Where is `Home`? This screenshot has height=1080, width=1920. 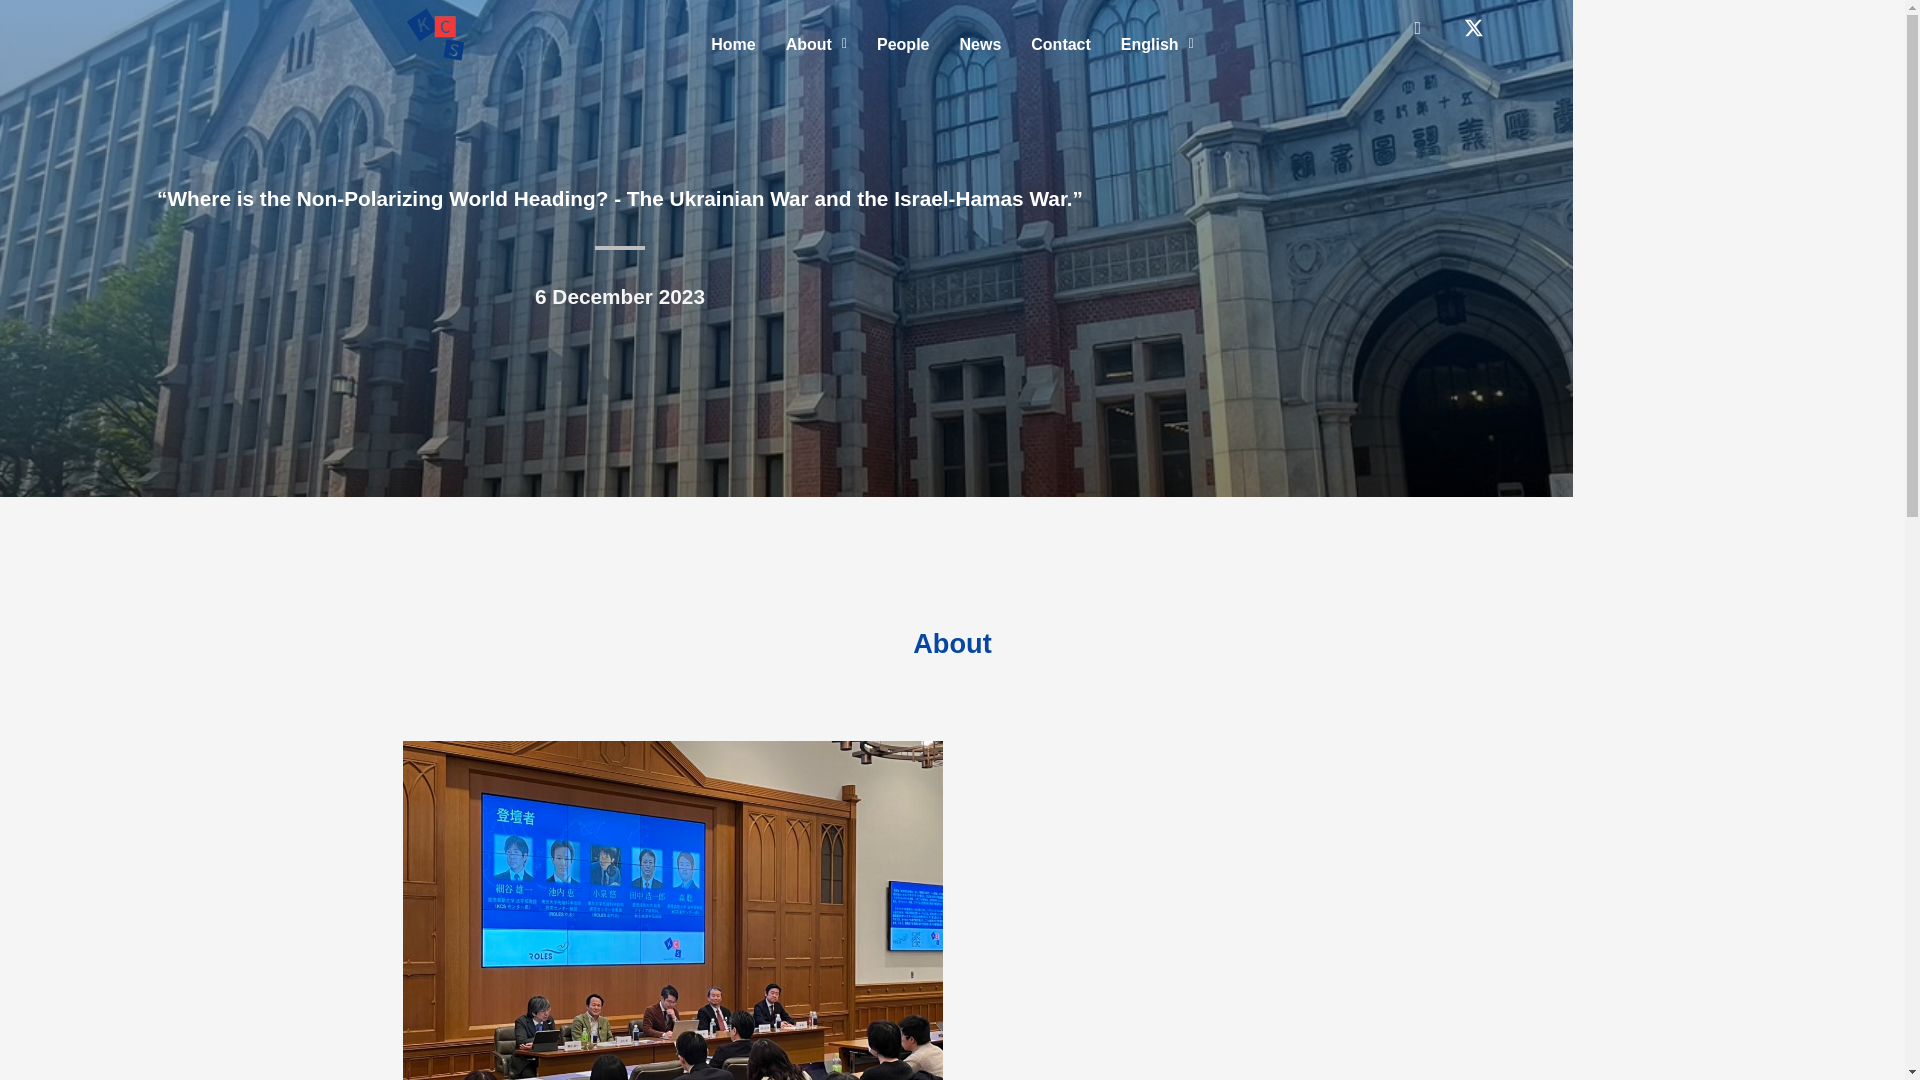
Home is located at coordinates (732, 44).